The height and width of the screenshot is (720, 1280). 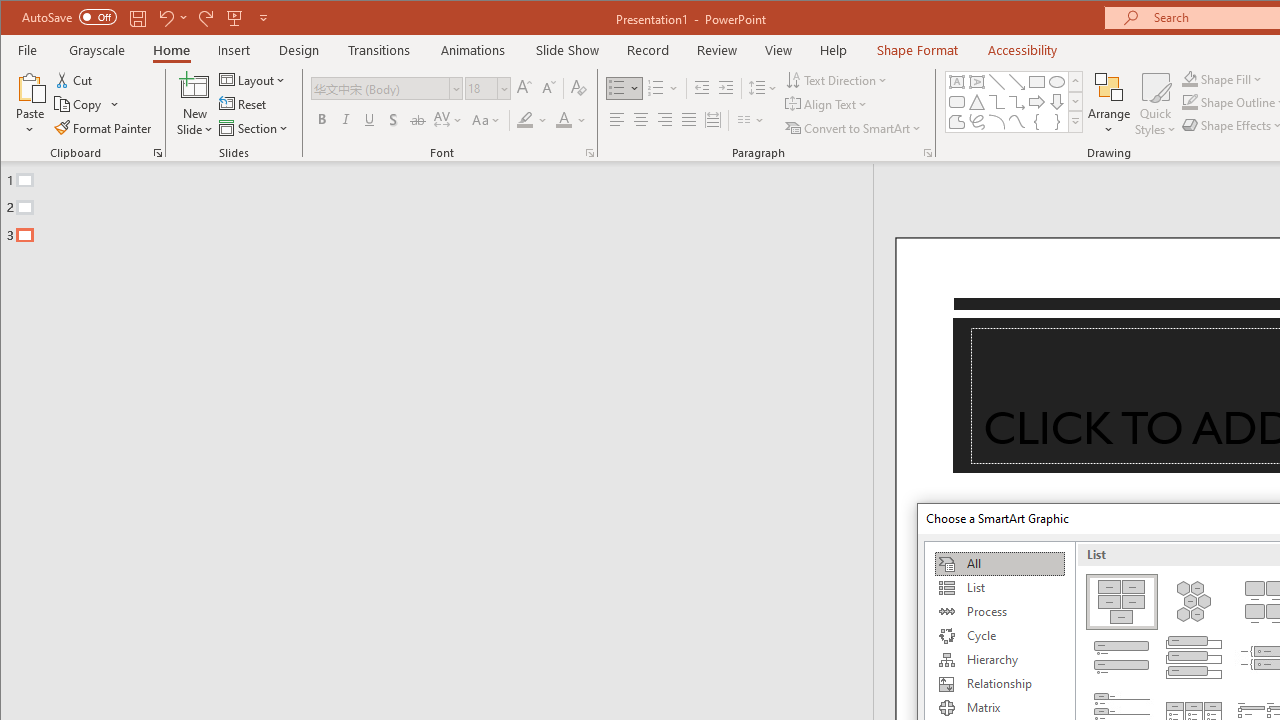 I want to click on Rectangle: Rounded Corners, so click(x=956, y=102).